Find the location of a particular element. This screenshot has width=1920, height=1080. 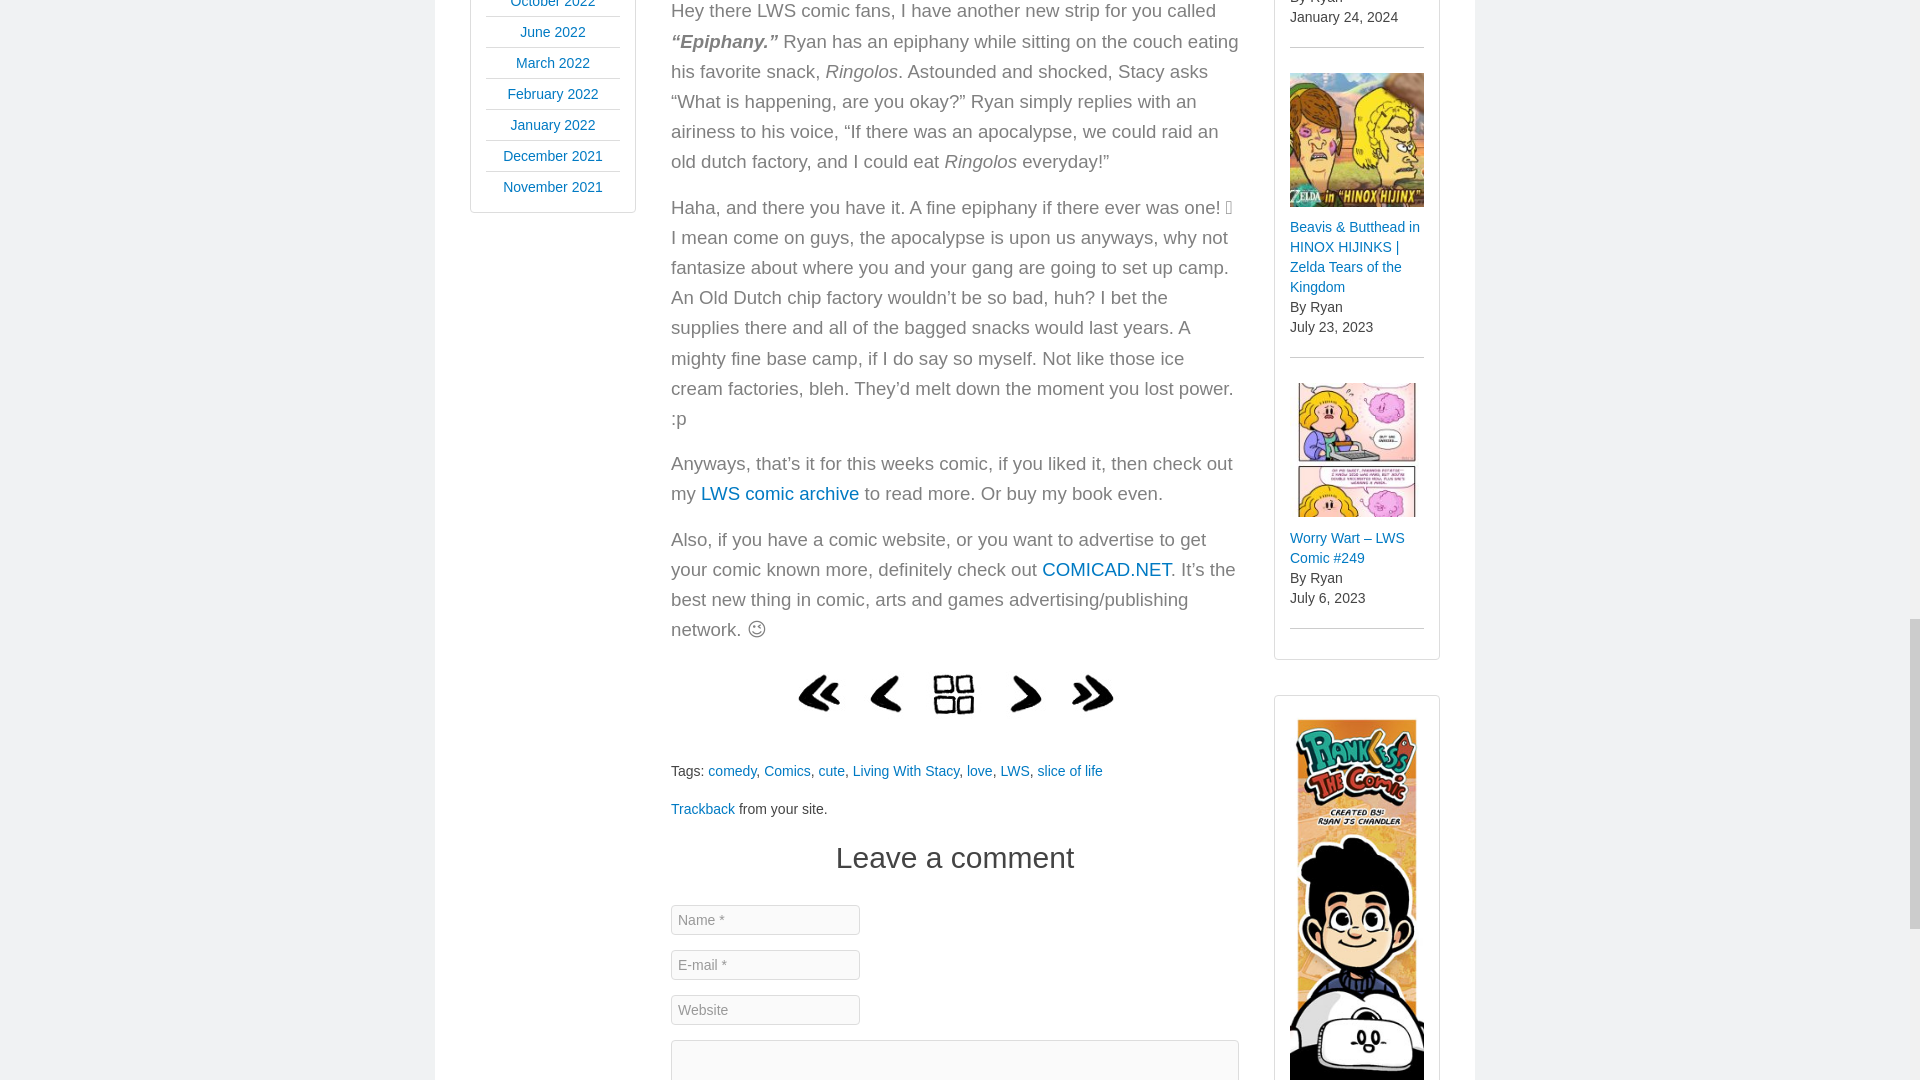

slice of life is located at coordinates (1070, 770).